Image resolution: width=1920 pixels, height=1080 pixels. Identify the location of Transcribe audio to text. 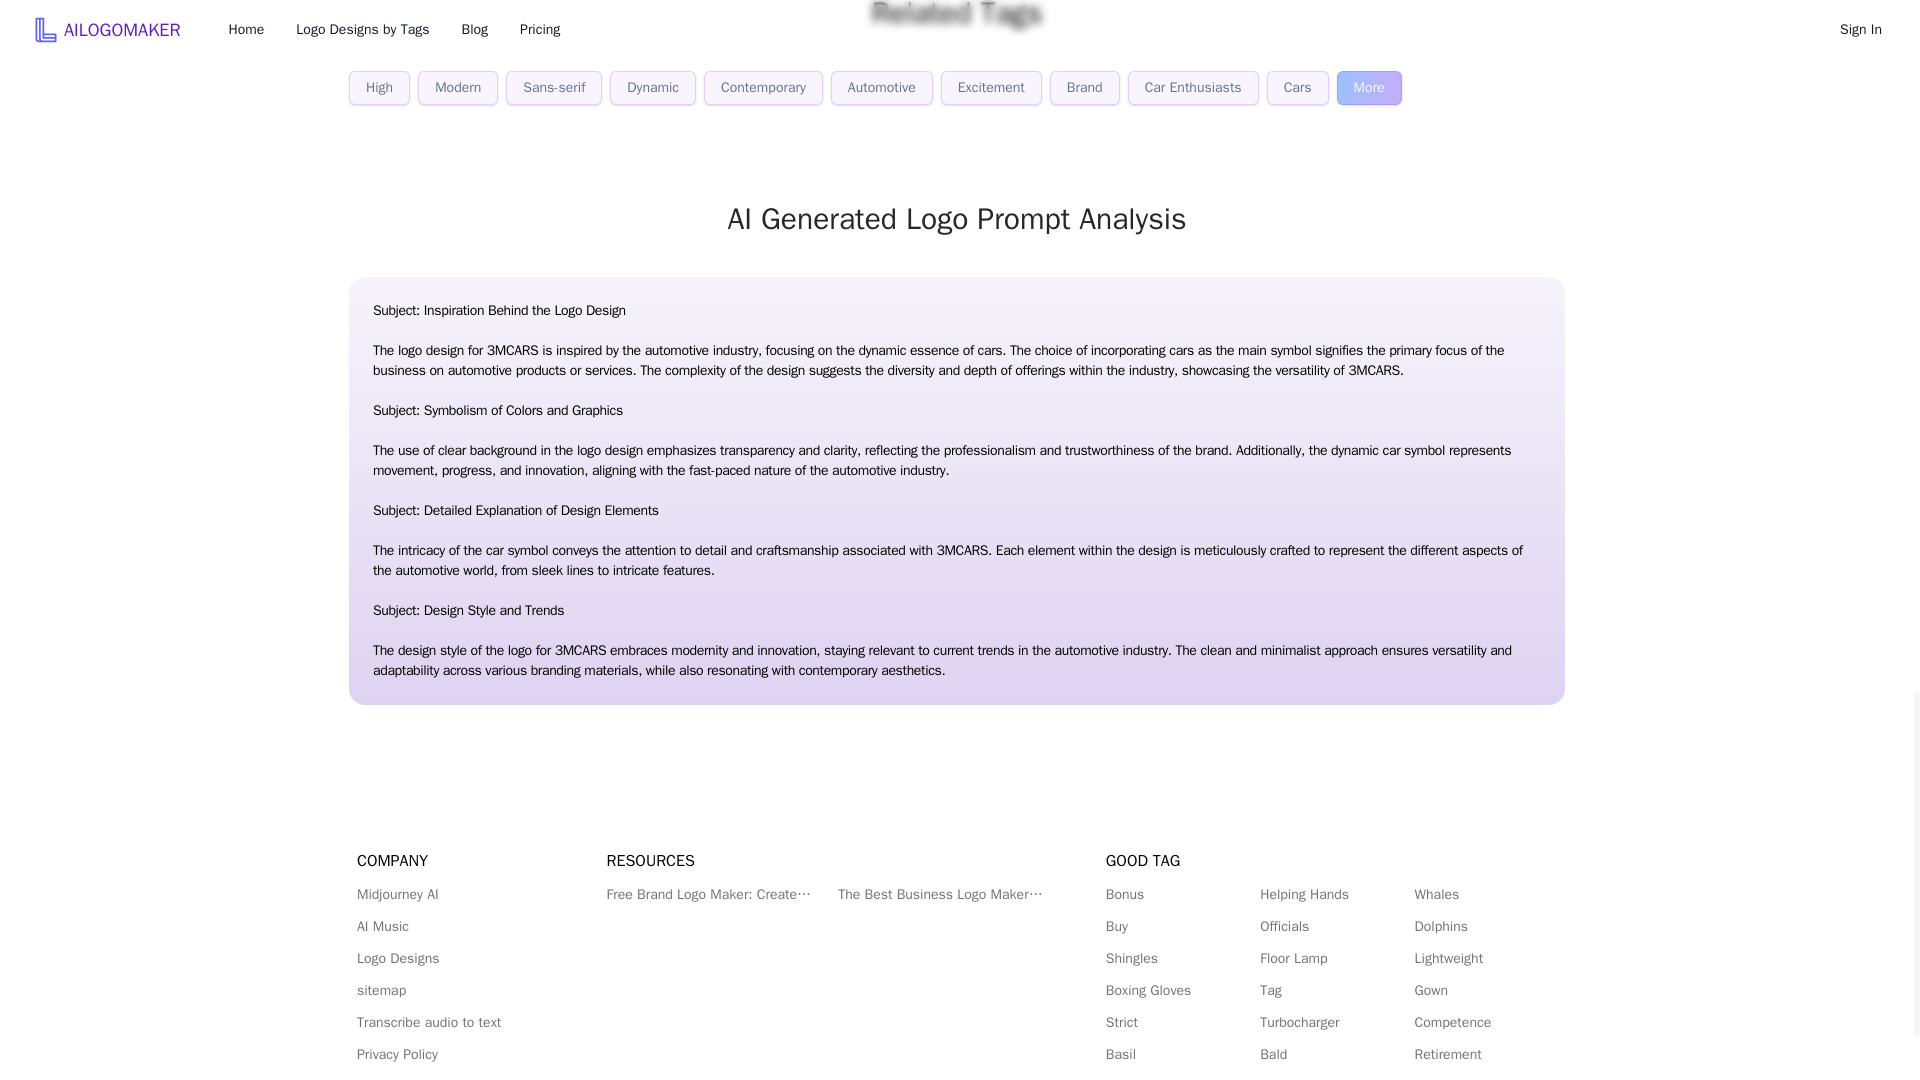
(458, 1022).